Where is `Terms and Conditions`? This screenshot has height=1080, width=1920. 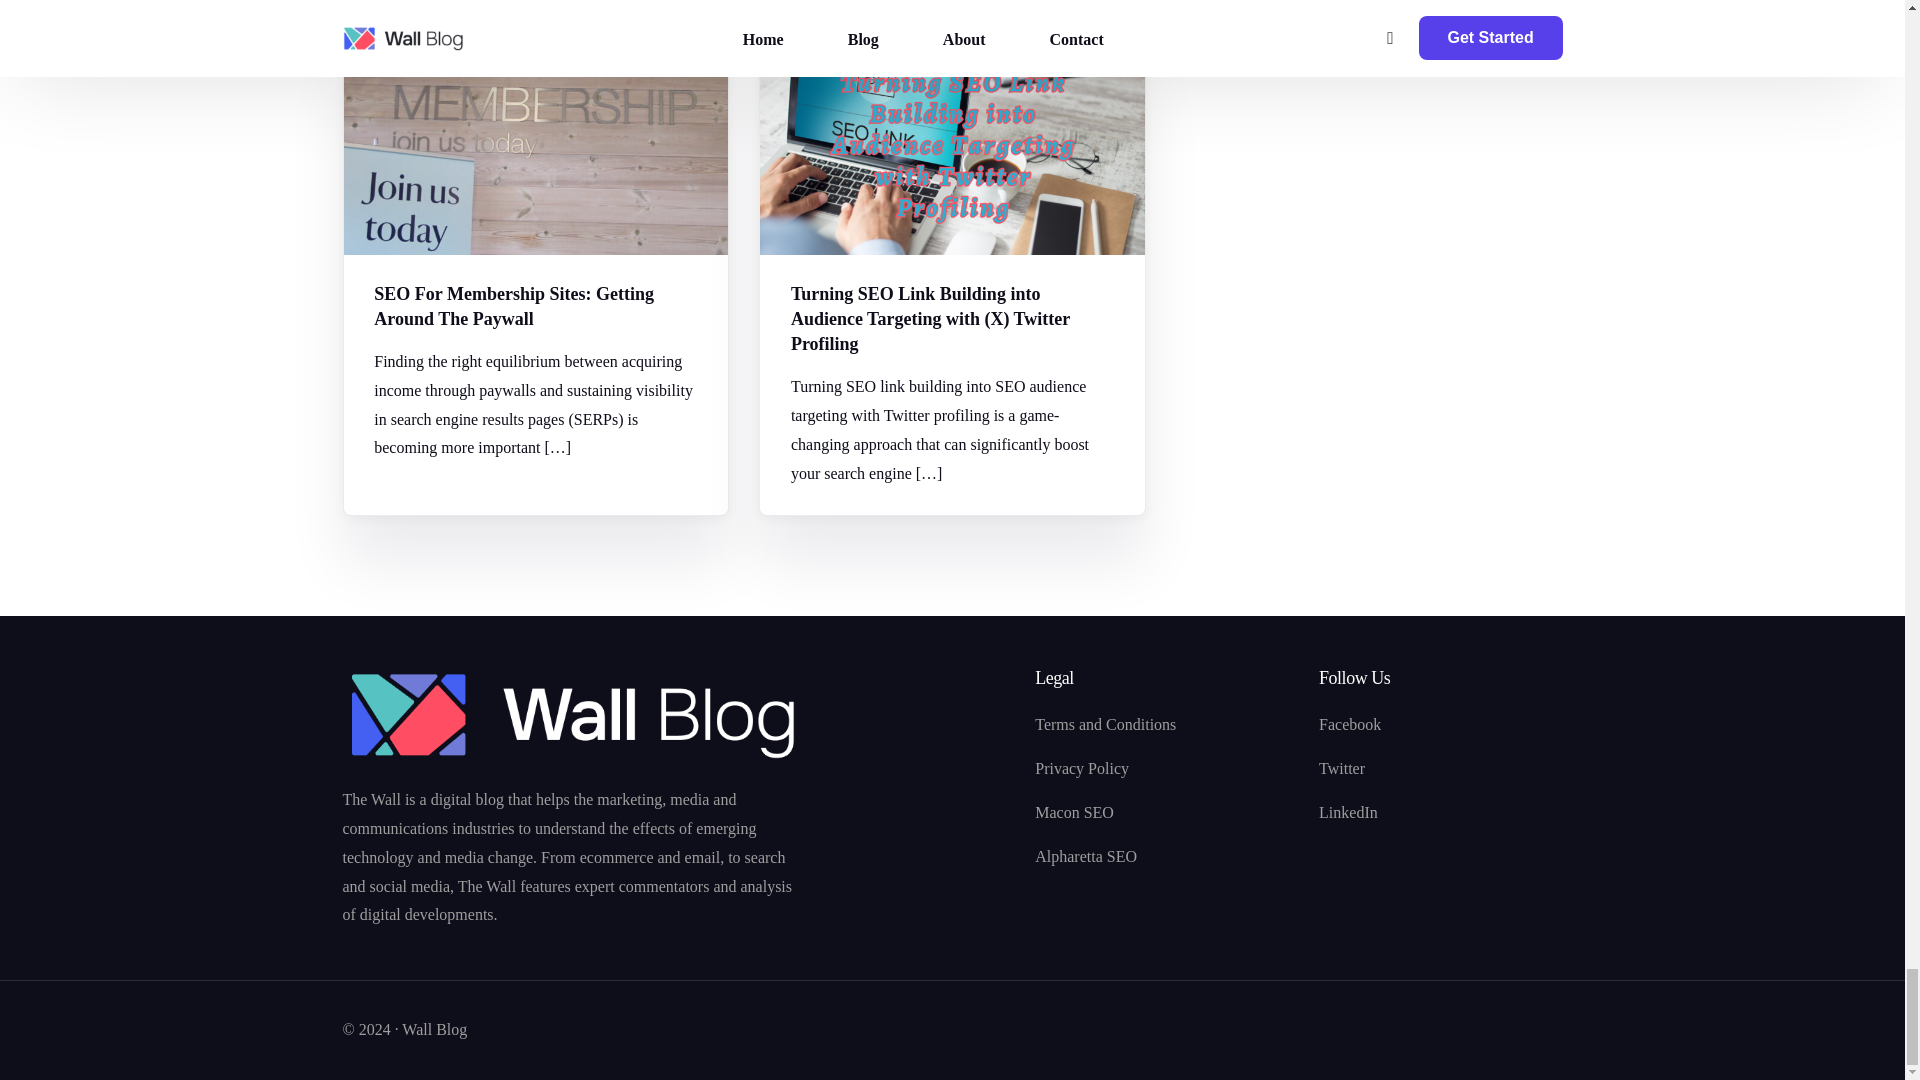
Terms and Conditions is located at coordinates (1166, 724).